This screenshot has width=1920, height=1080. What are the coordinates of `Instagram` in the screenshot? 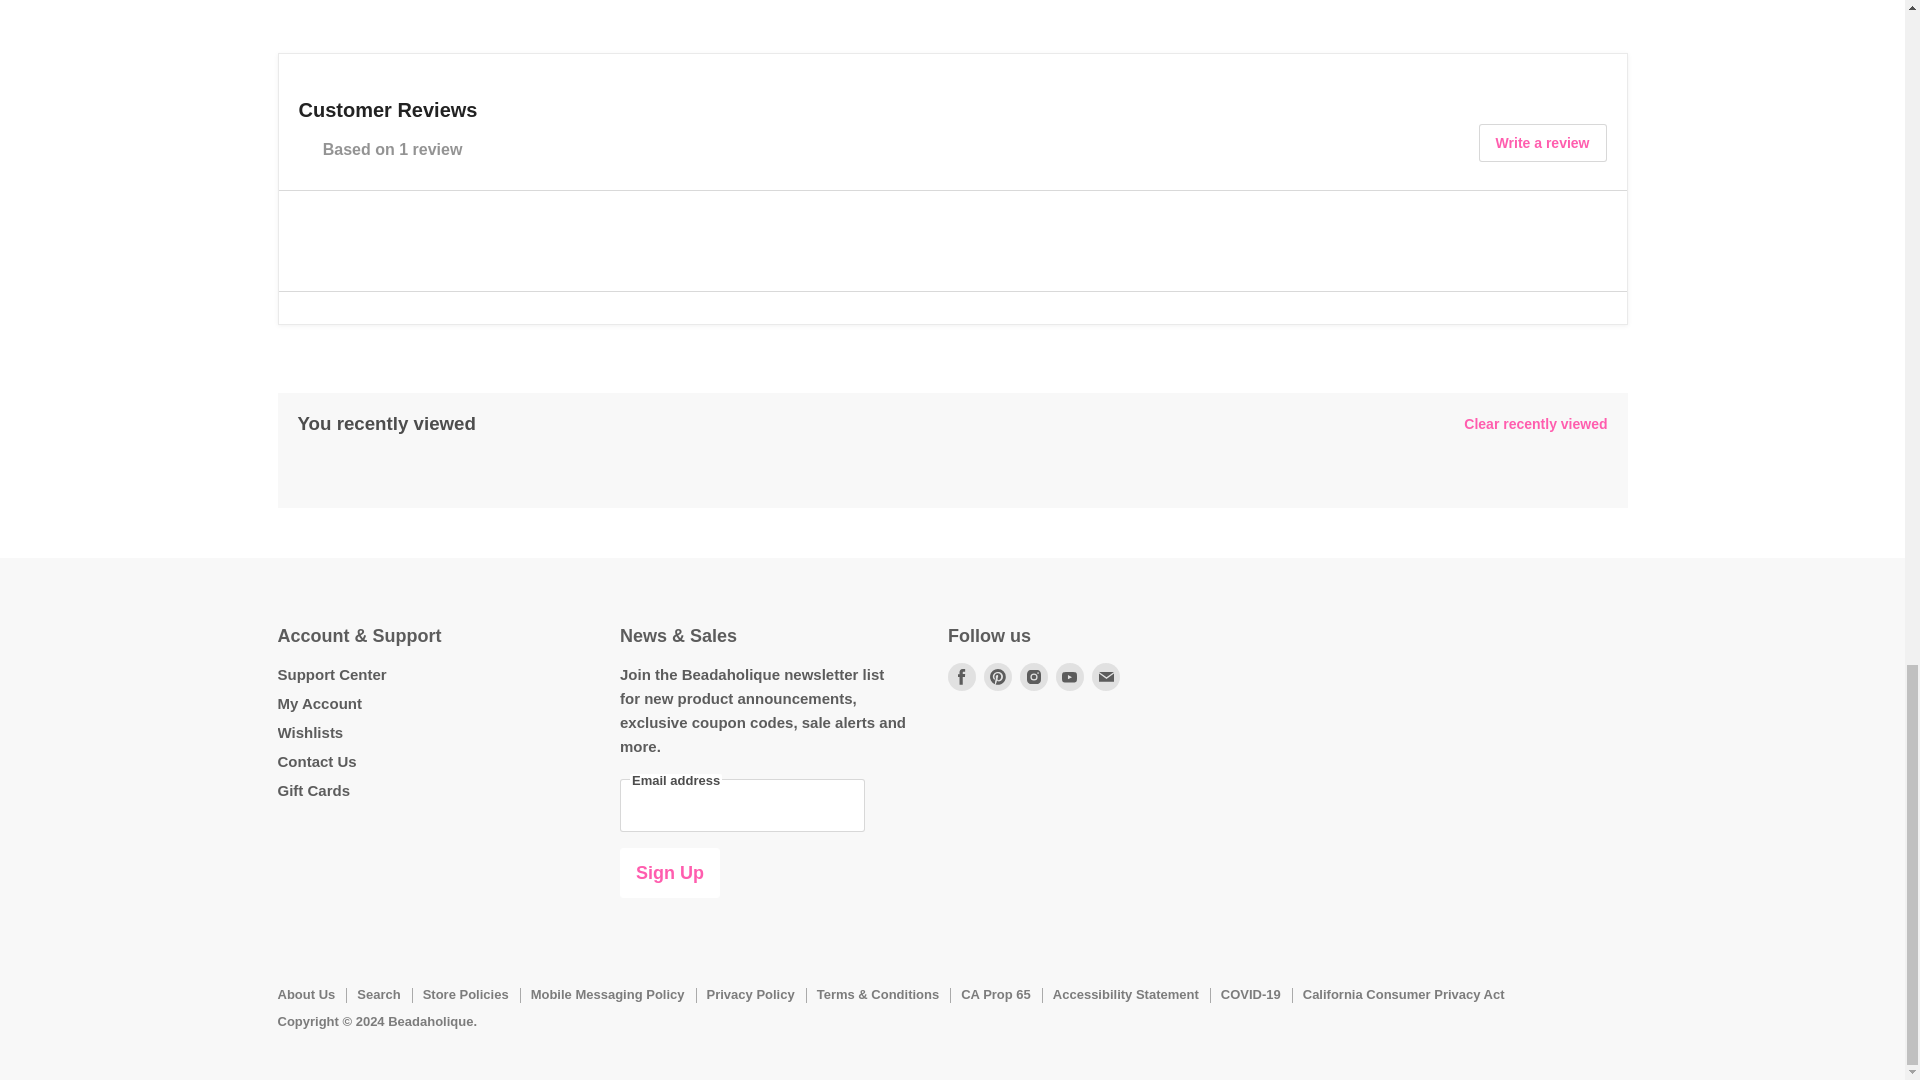 It's located at (1034, 676).